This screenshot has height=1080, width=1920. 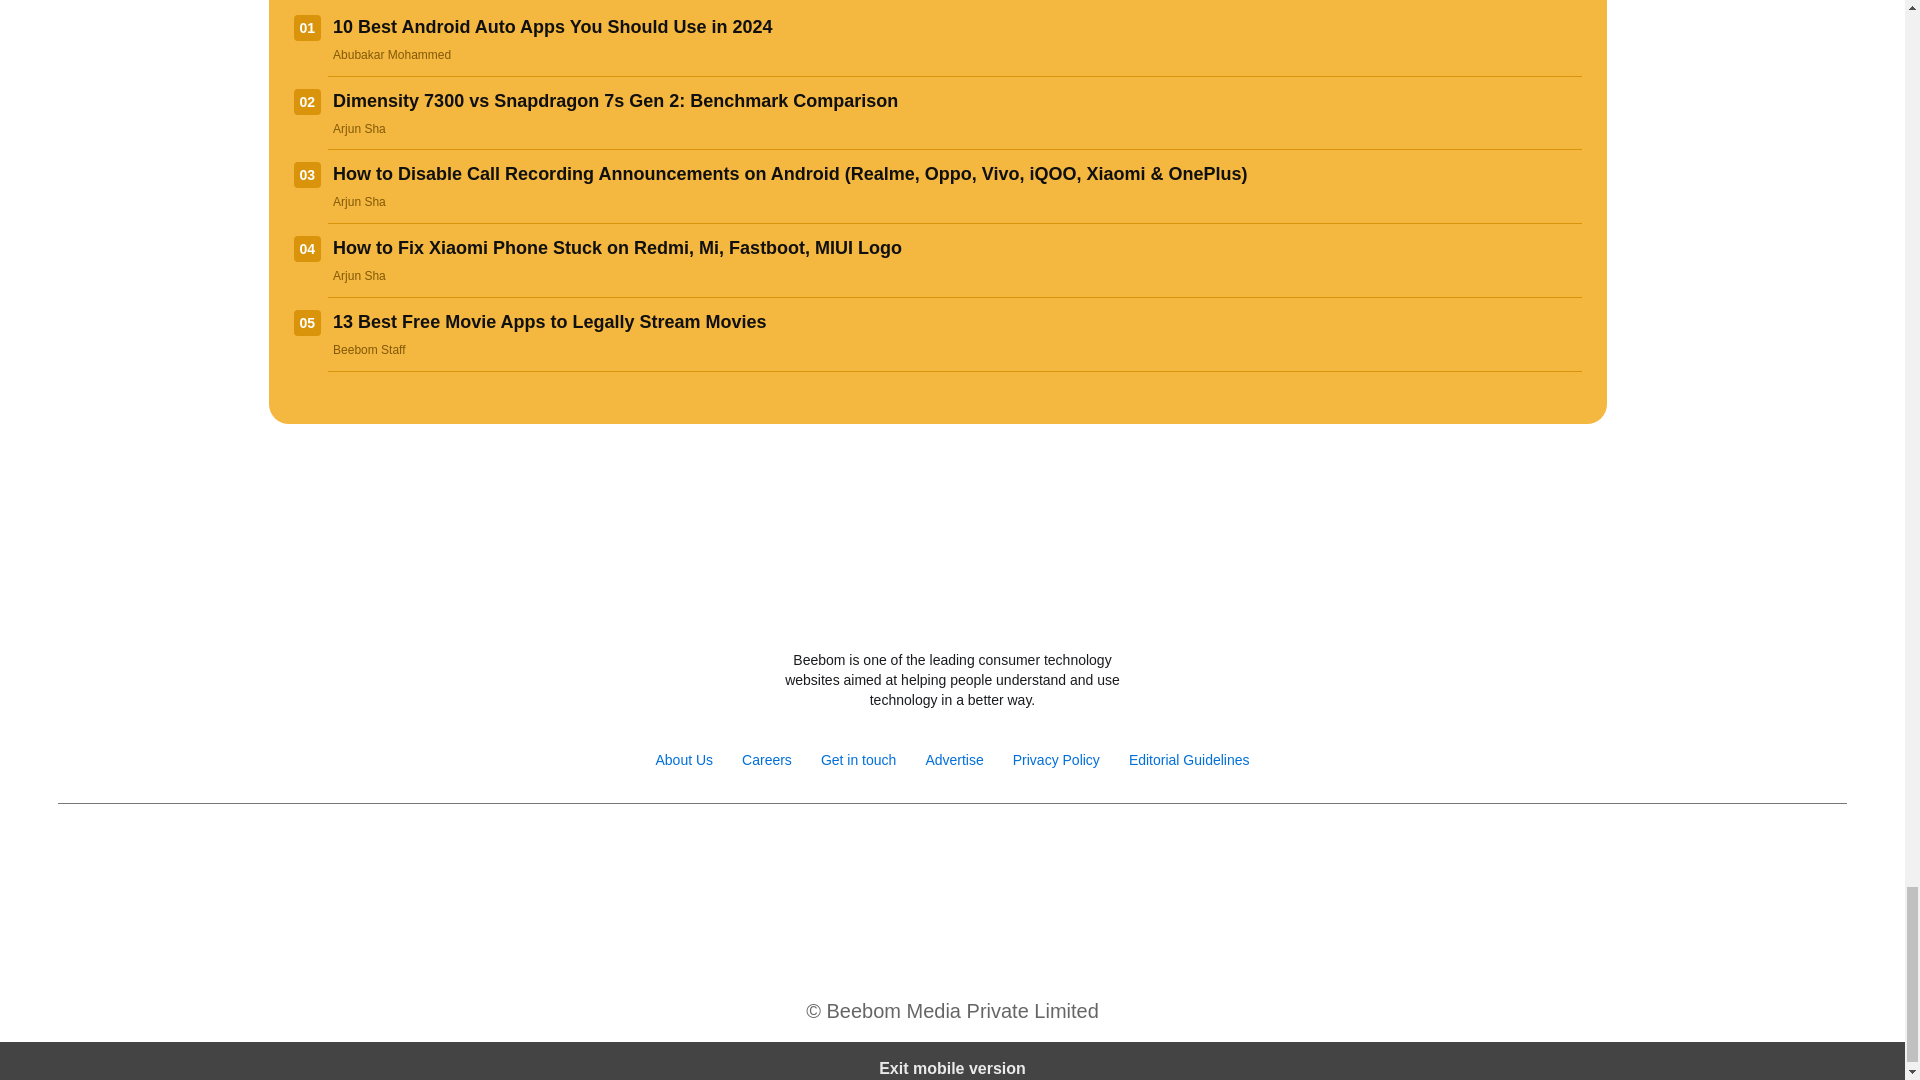 What do you see at coordinates (952, 606) in the screenshot?
I see `Beebom` at bounding box center [952, 606].